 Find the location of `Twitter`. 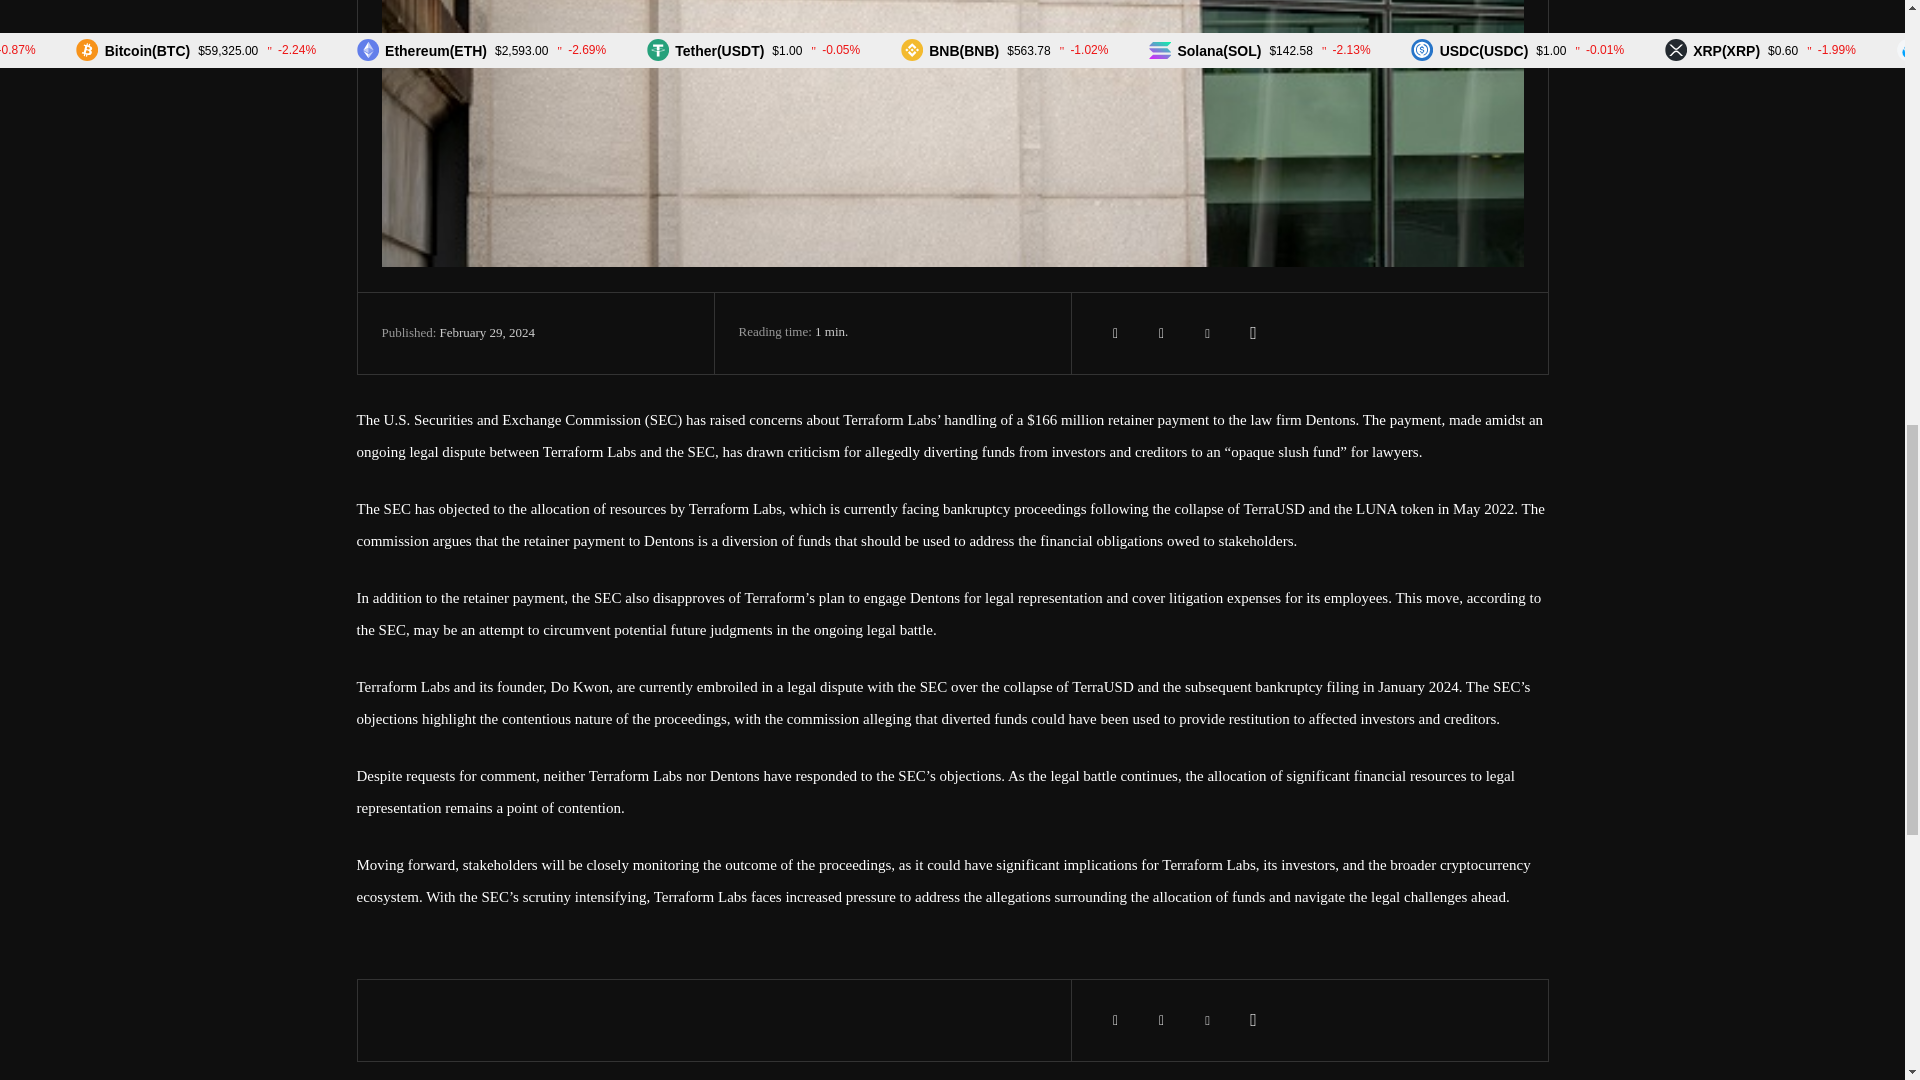

Twitter is located at coordinates (1162, 333).